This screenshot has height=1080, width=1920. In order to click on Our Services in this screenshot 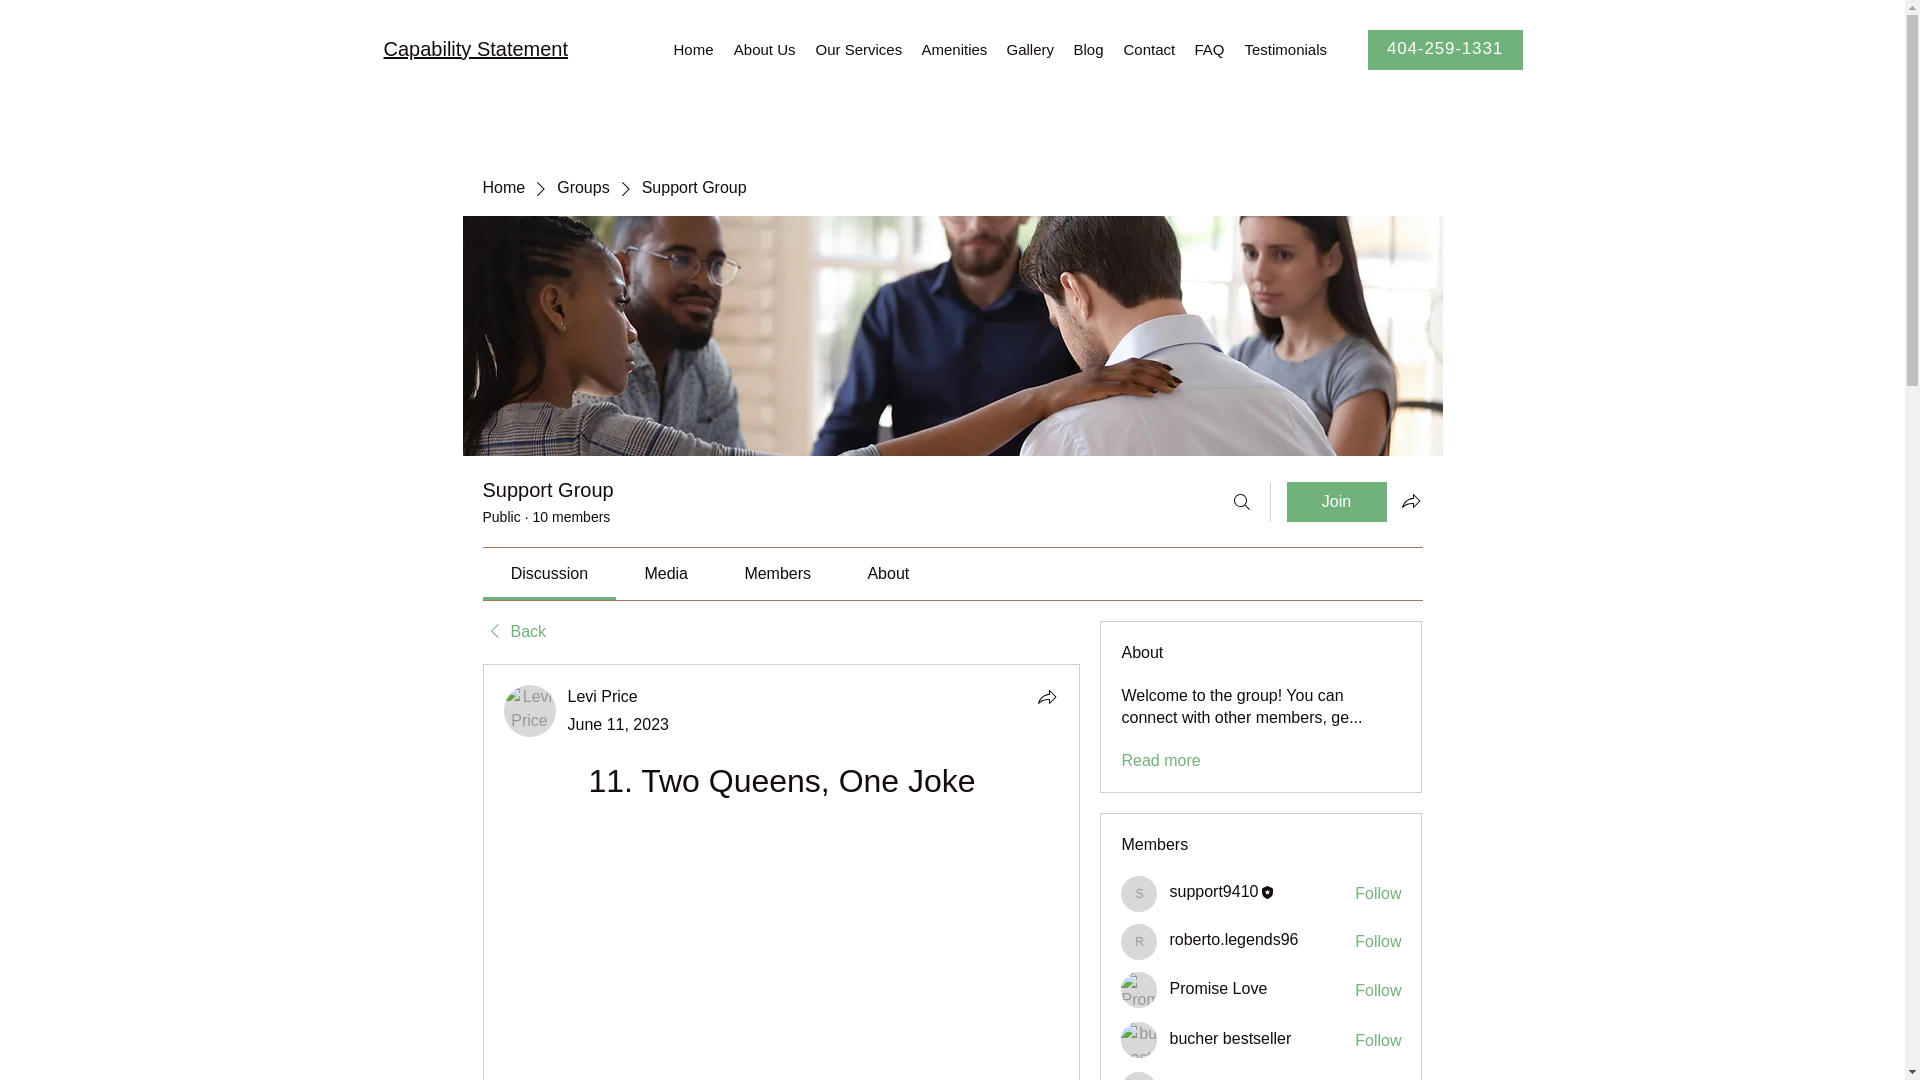, I will do `click(859, 50)`.